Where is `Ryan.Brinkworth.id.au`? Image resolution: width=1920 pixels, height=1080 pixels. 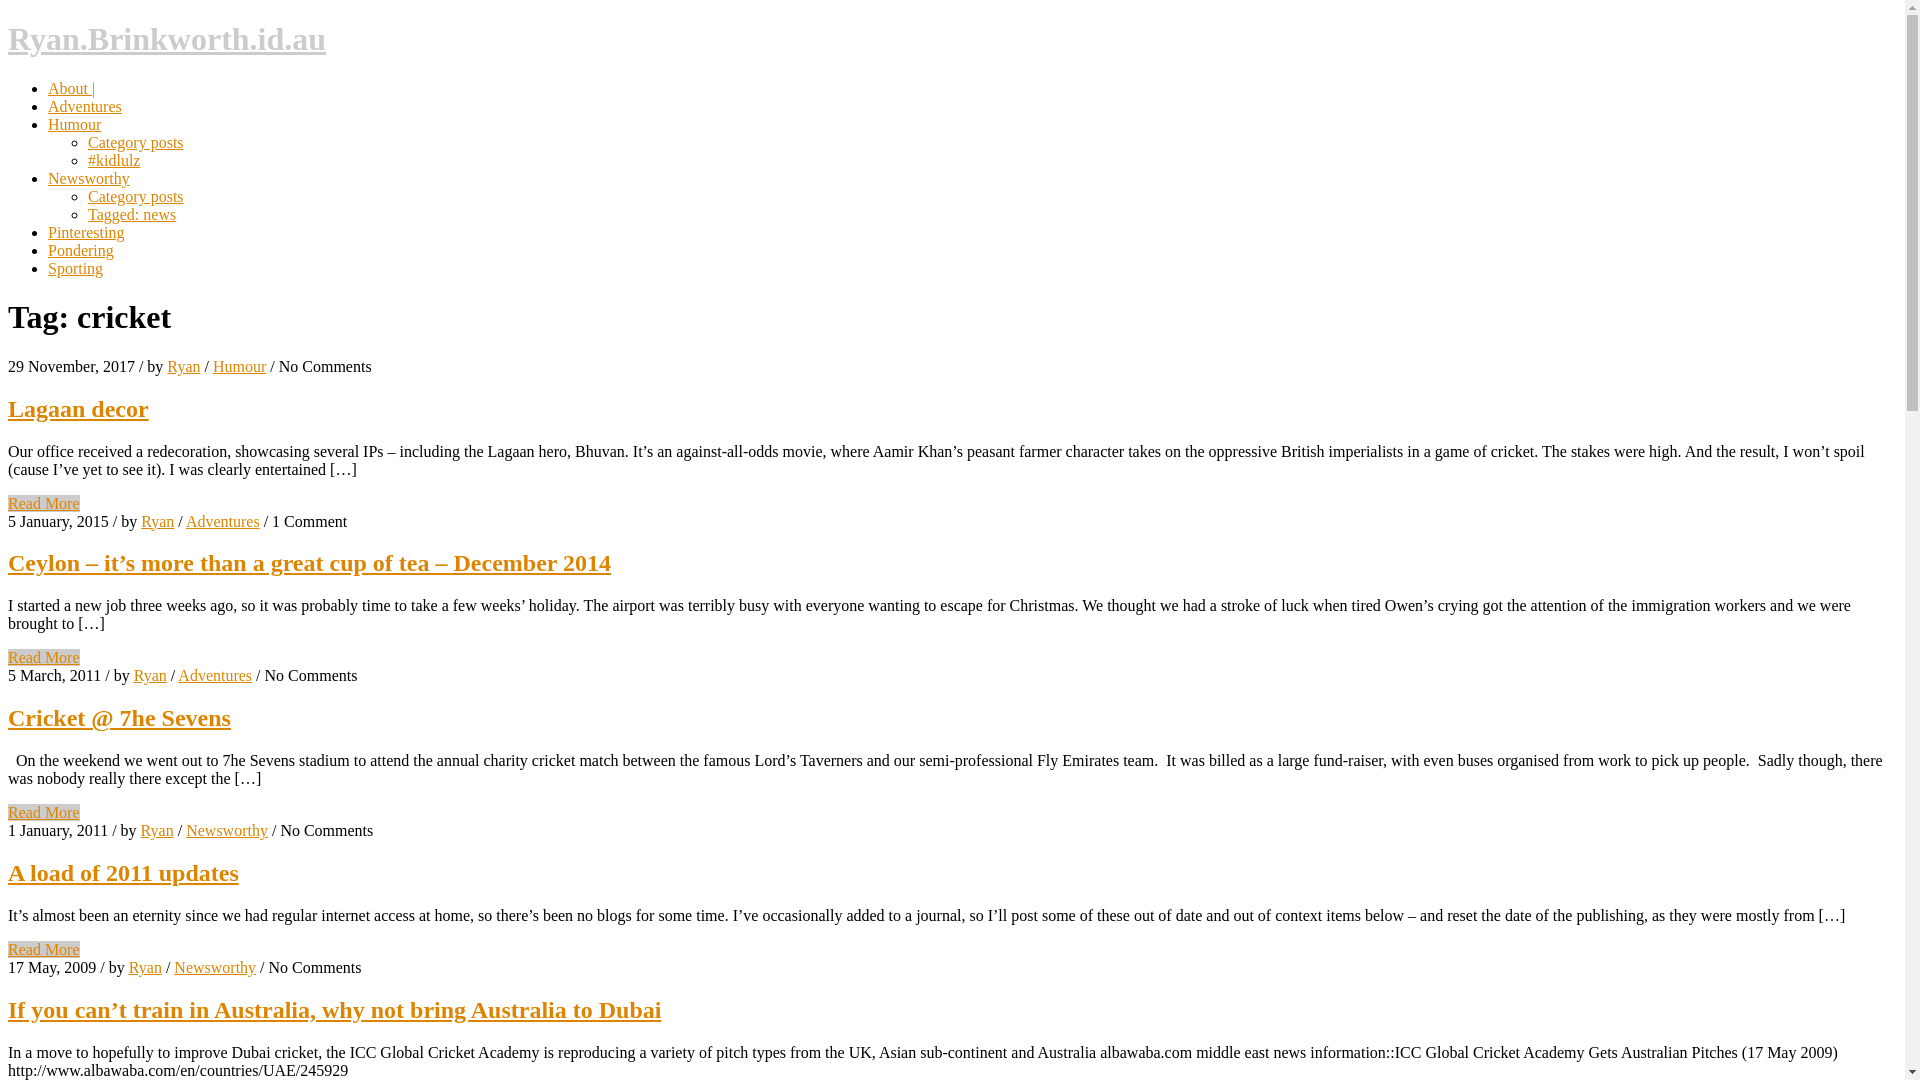 Ryan.Brinkworth.id.au is located at coordinates (167, 39).